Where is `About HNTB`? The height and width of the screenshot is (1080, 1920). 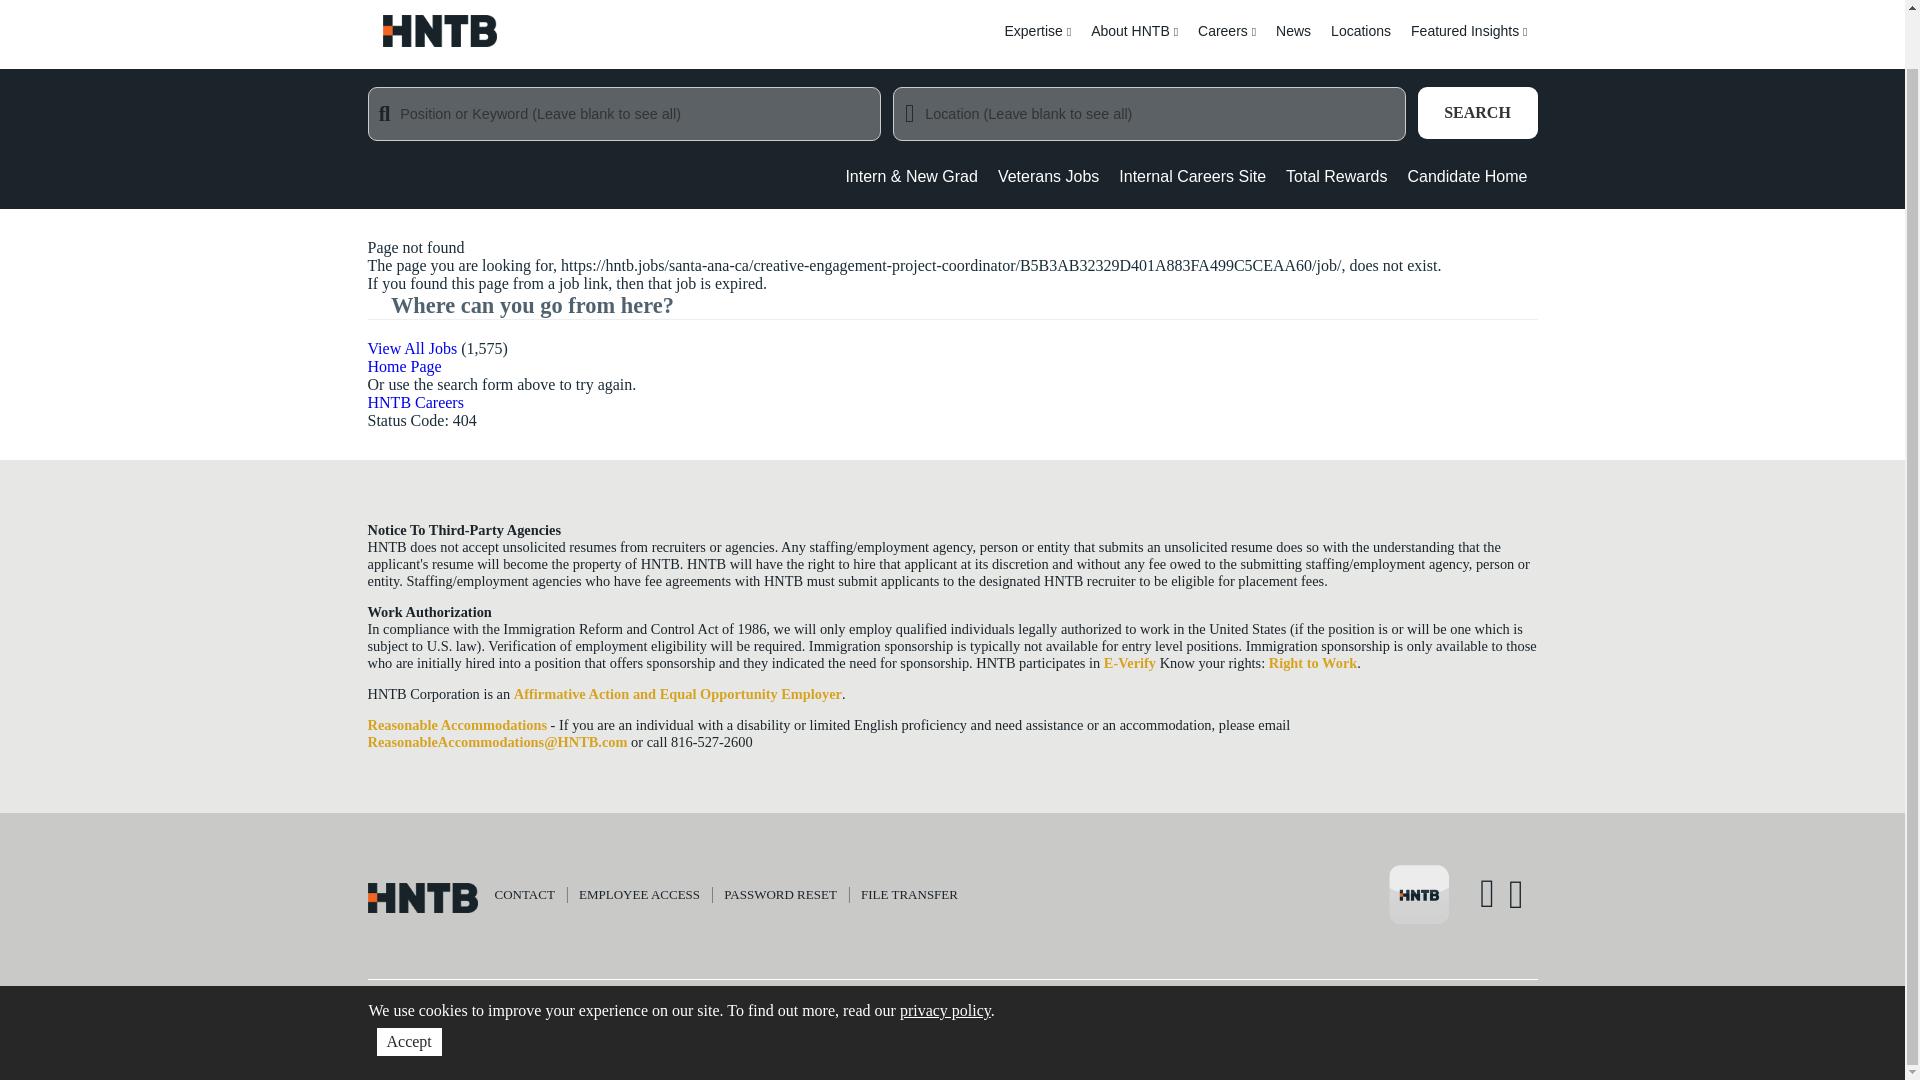
About HNTB is located at coordinates (1134, 43).